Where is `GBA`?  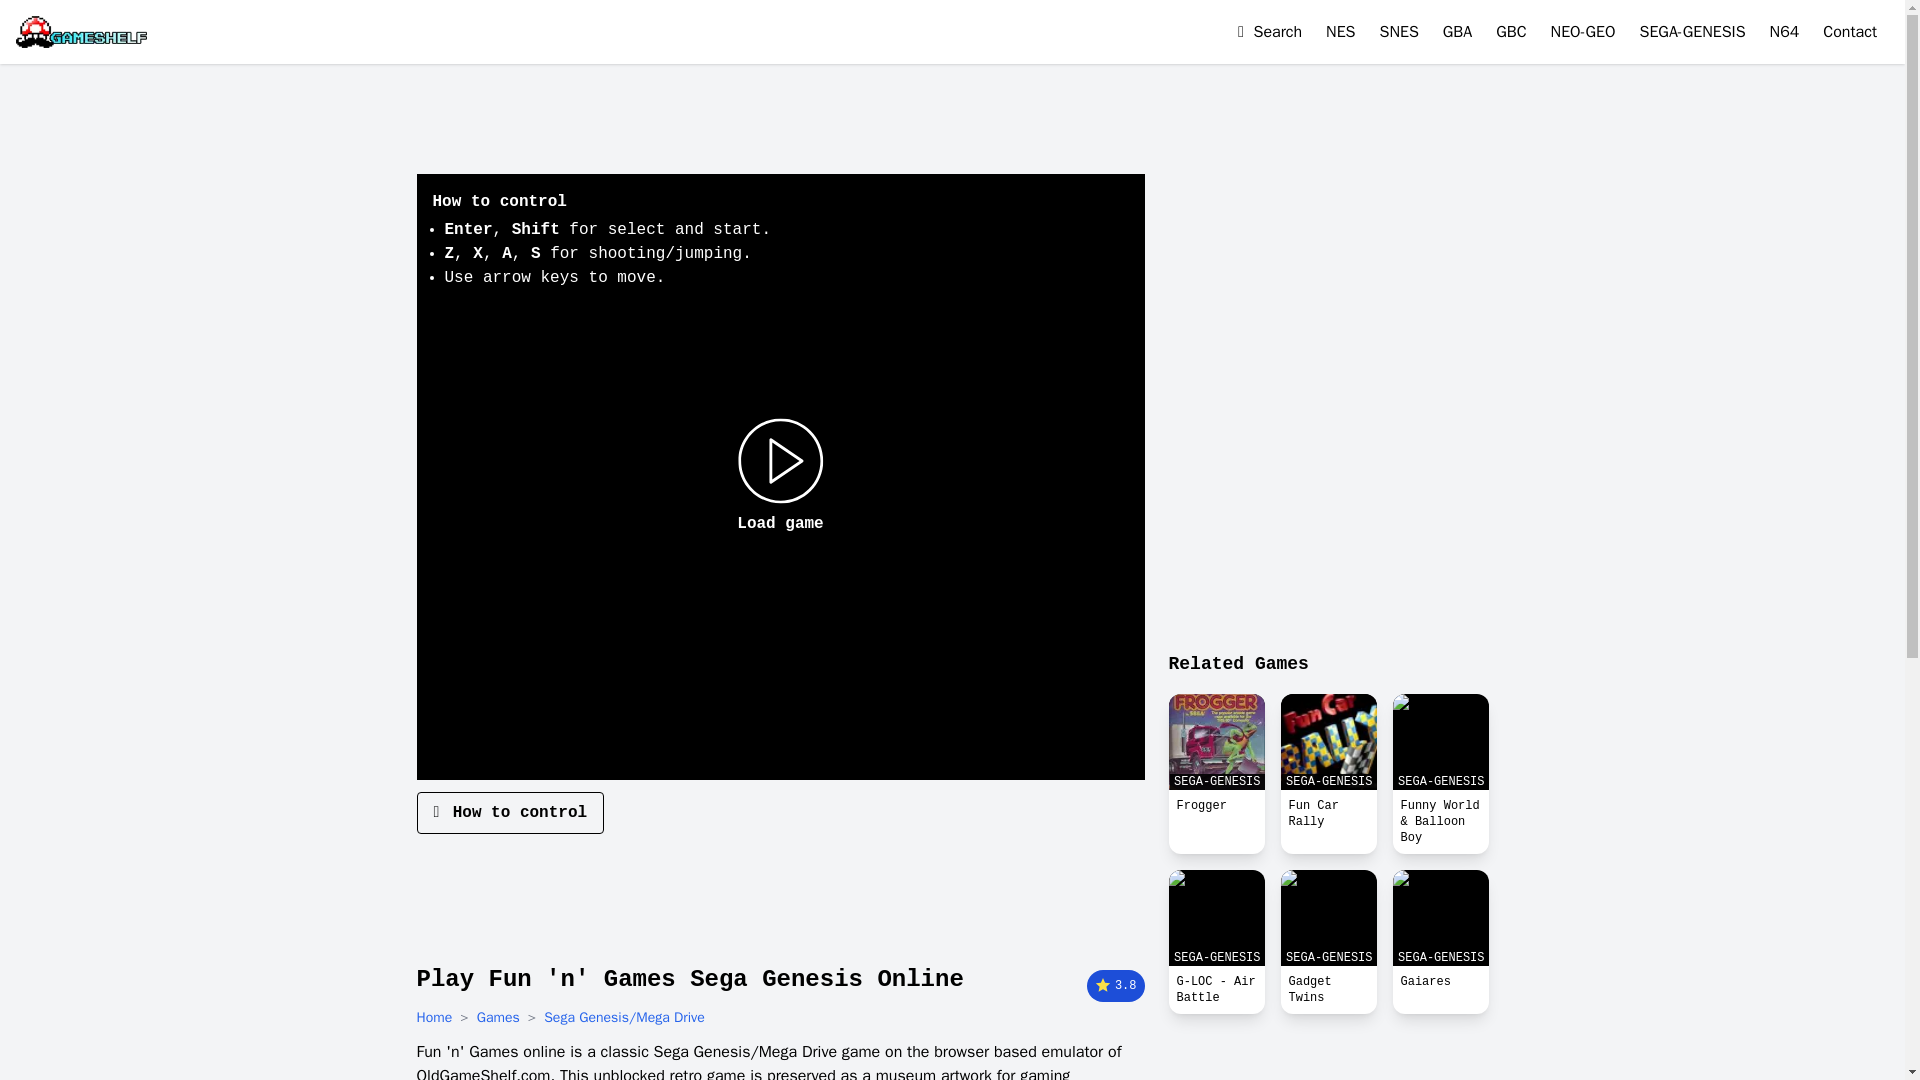
GBA is located at coordinates (1458, 32).